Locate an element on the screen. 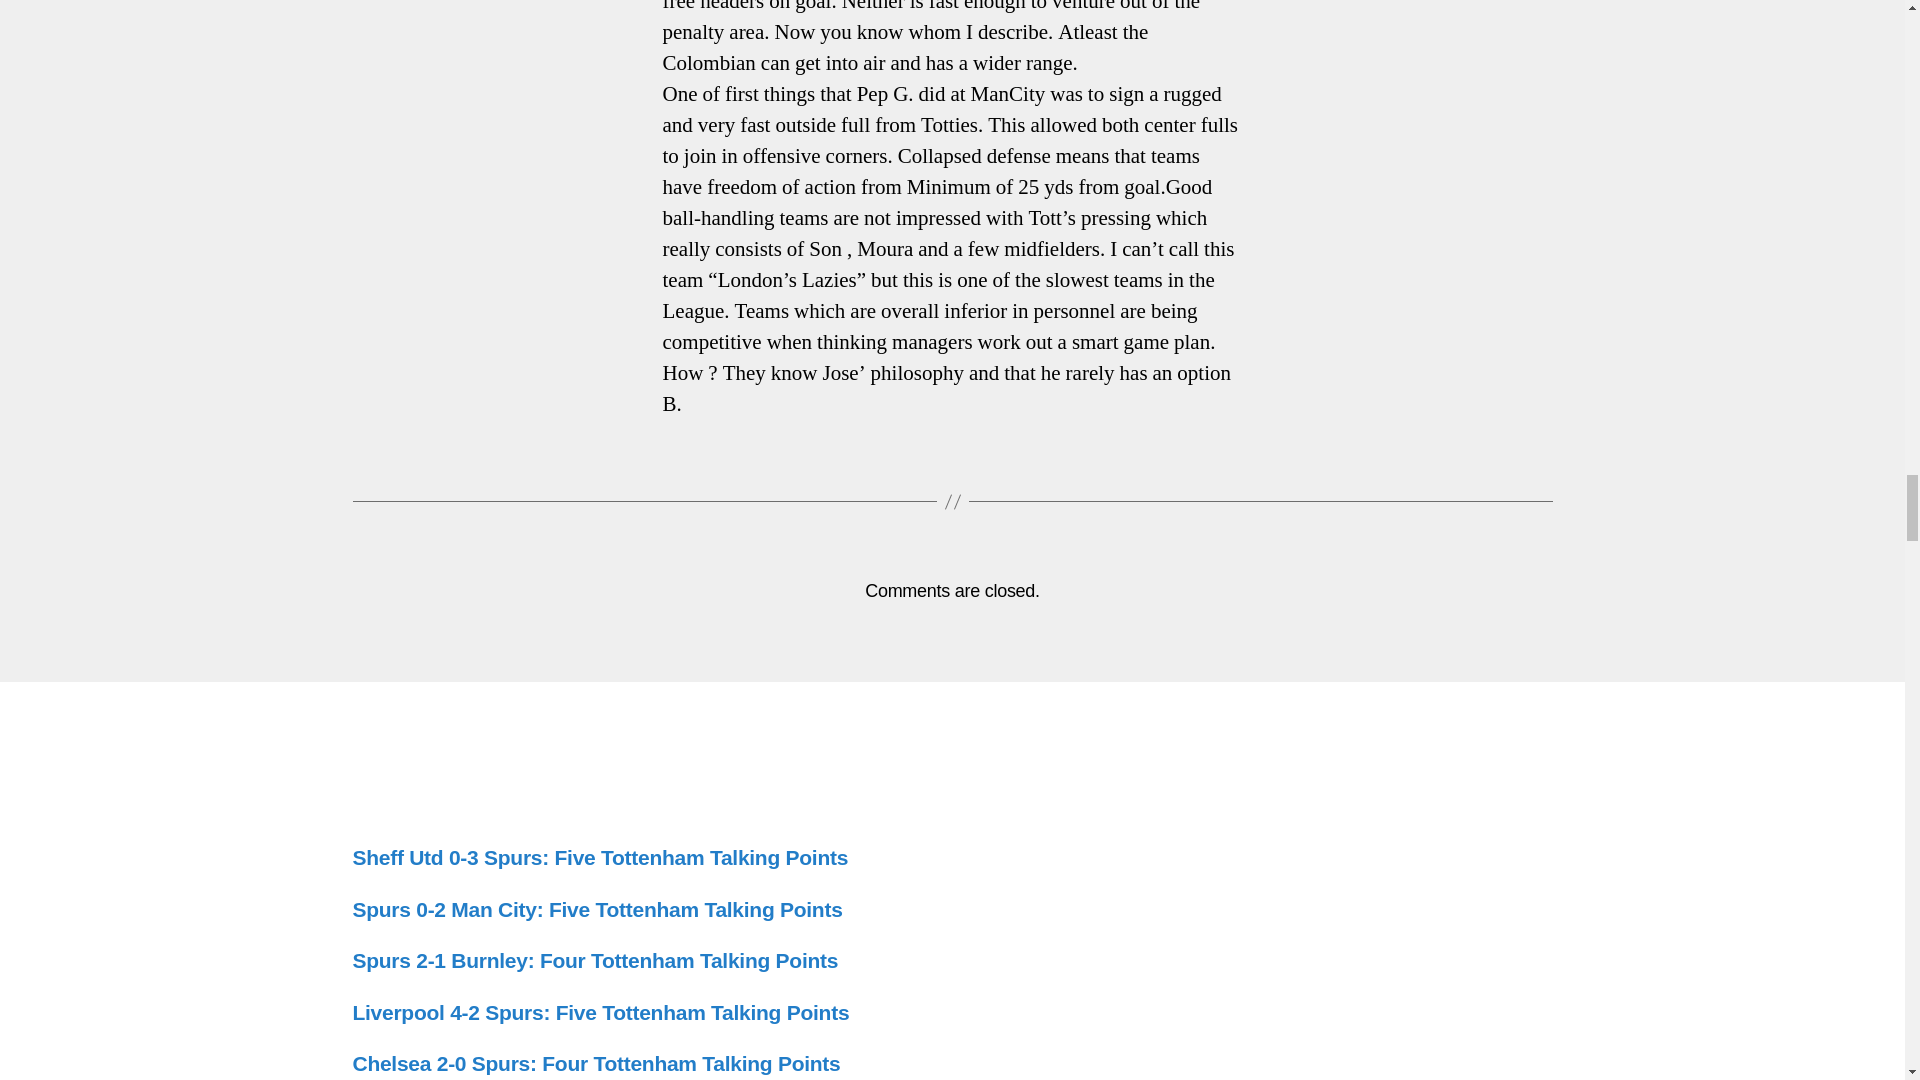 Image resolution: width=1920 pixels, height=1080 pixels. Liverpool 4-2 Spurs: Five Tottenham Talking Points is located at coordinates (600, 1012).